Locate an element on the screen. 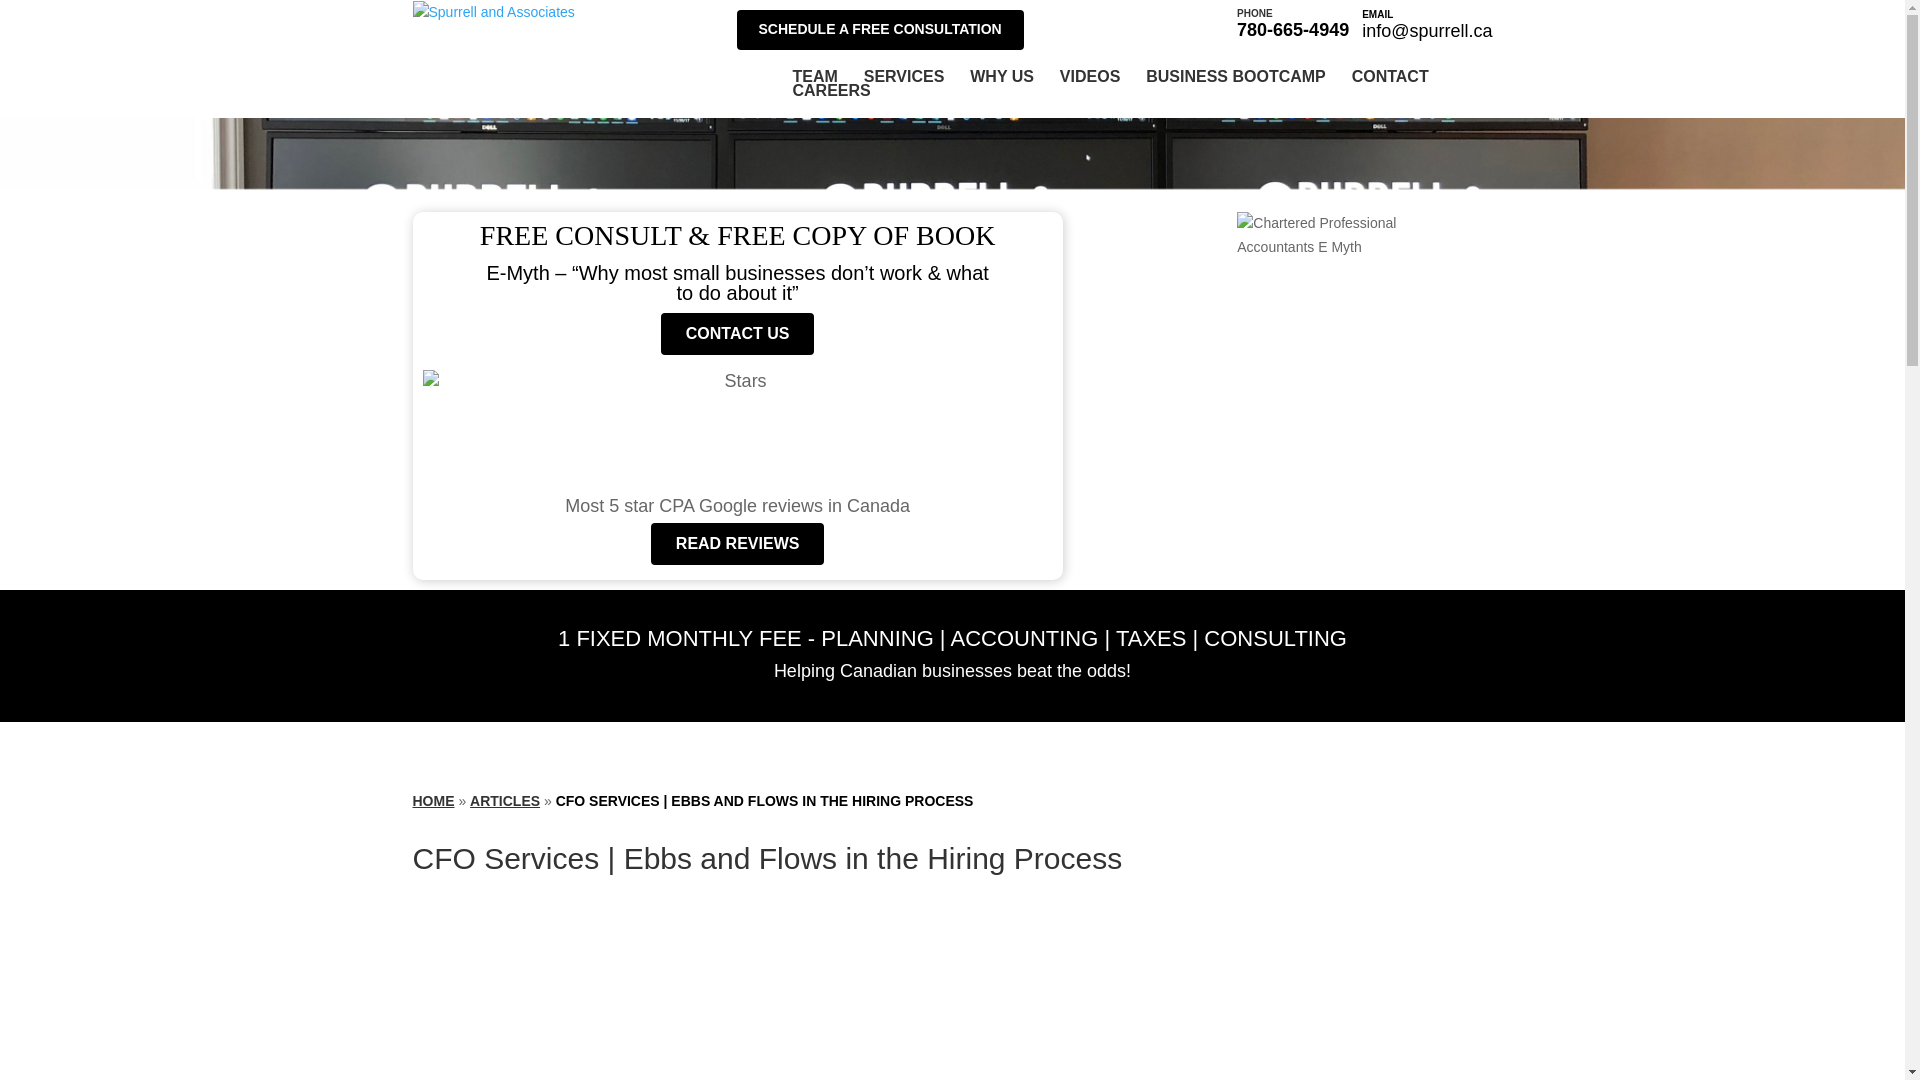 The height and width of the screenshot is (1080, 1920). HOME is located at coordinates (432, 800).